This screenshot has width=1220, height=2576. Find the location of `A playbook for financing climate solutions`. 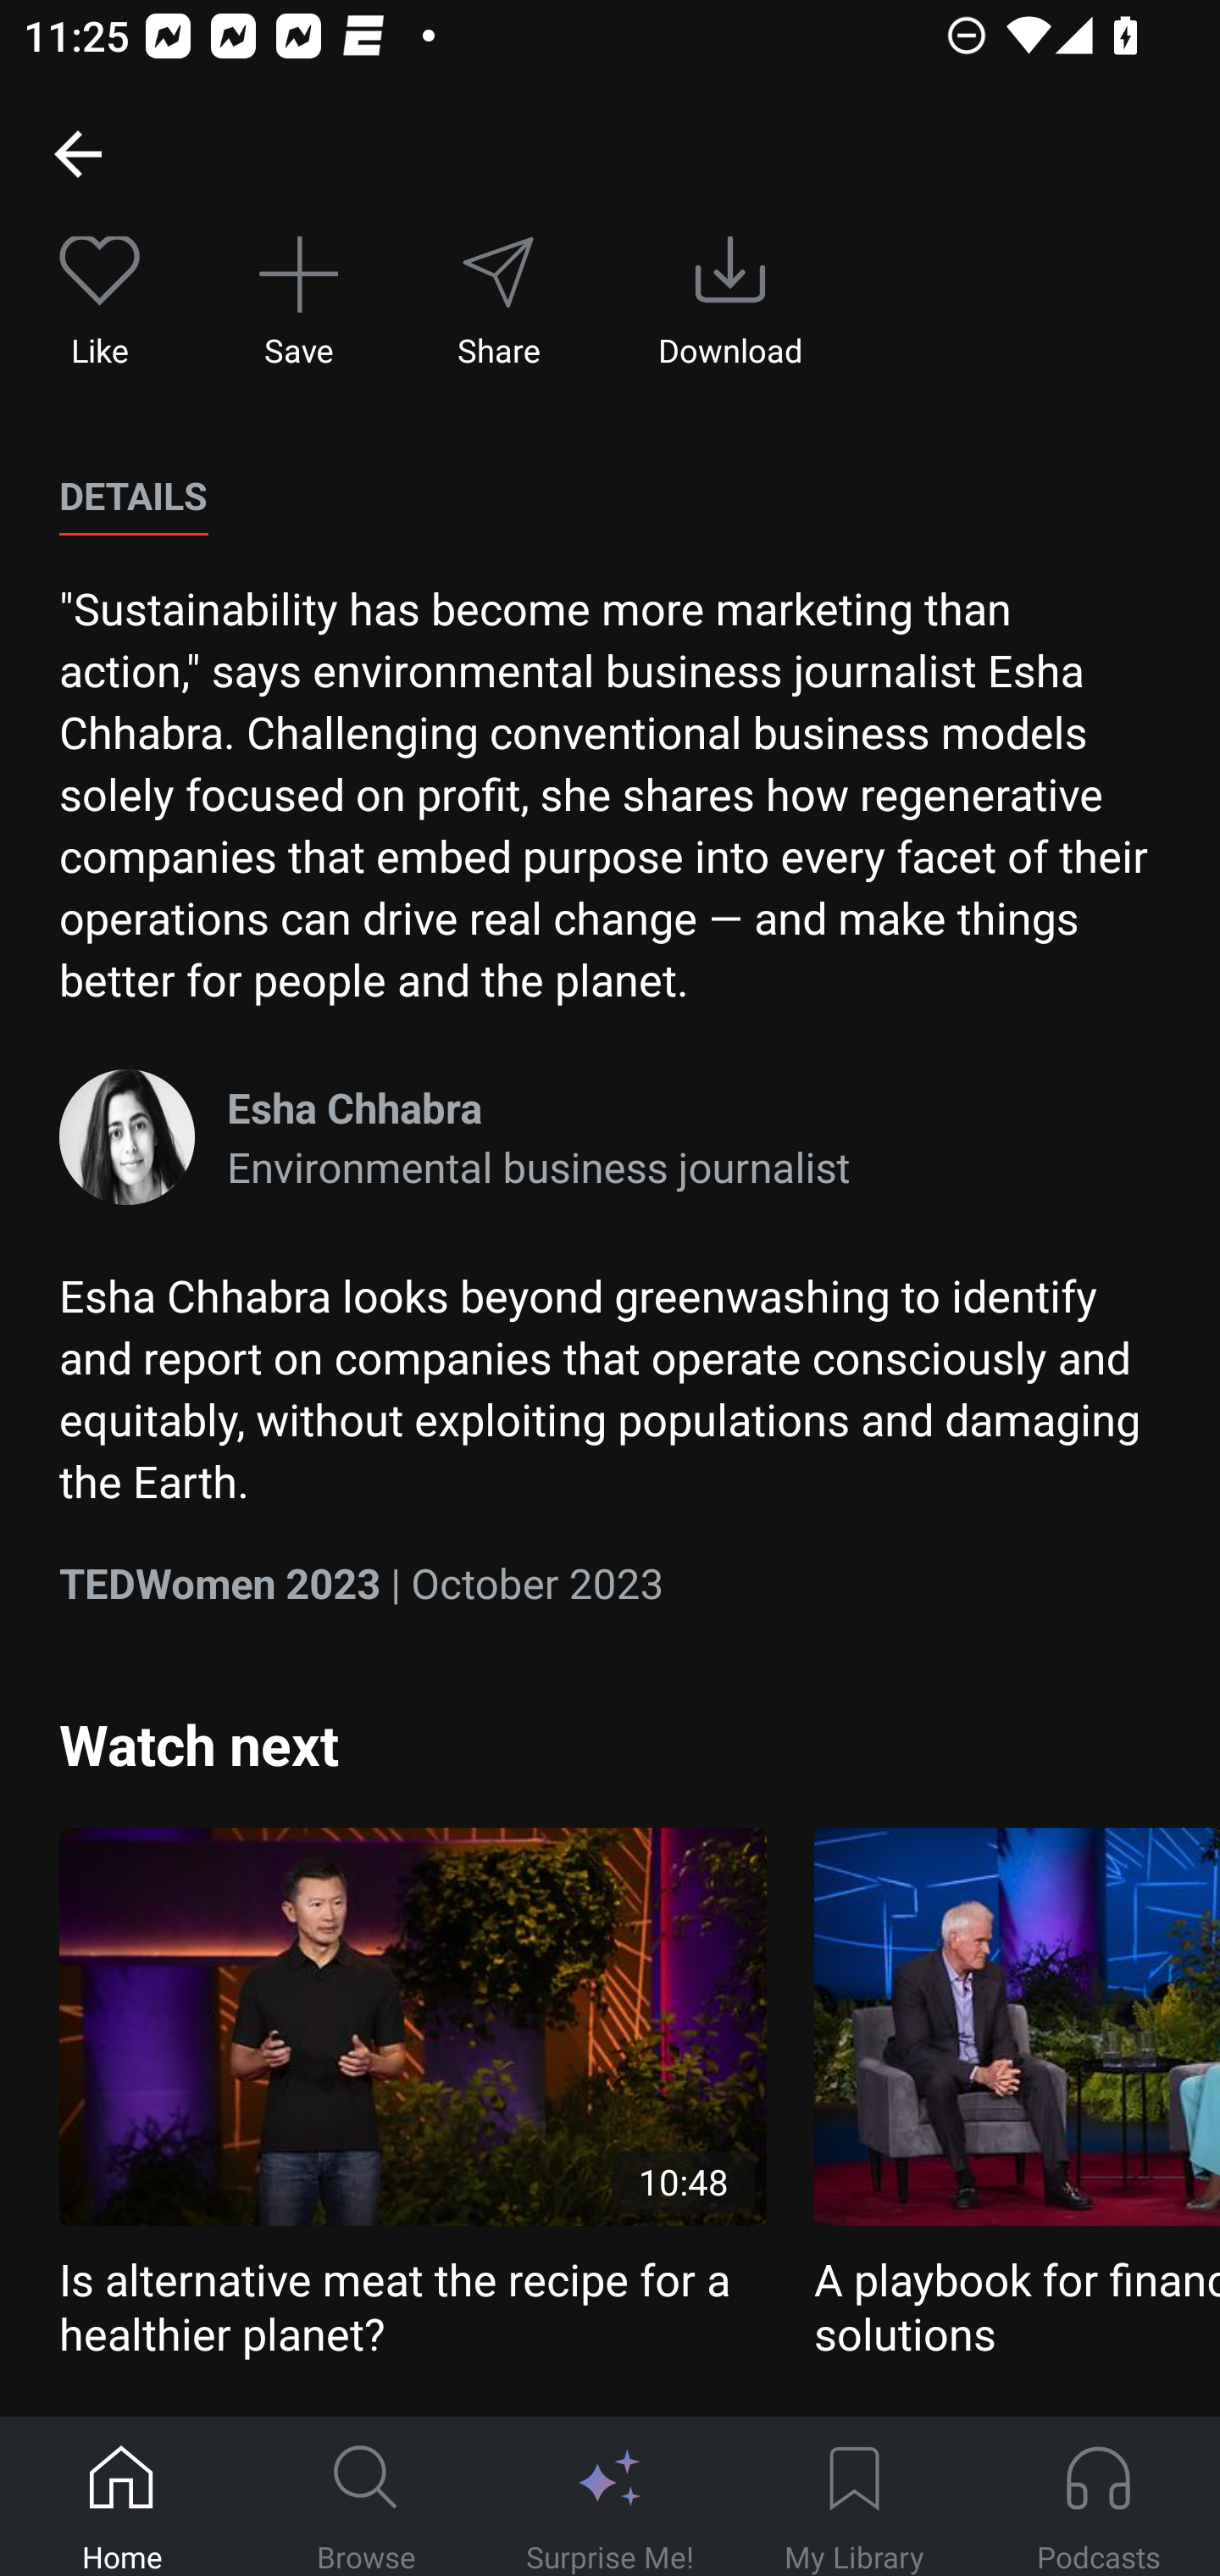

A playbook for financing climate solutions is located at coordinates (1017, 2095).